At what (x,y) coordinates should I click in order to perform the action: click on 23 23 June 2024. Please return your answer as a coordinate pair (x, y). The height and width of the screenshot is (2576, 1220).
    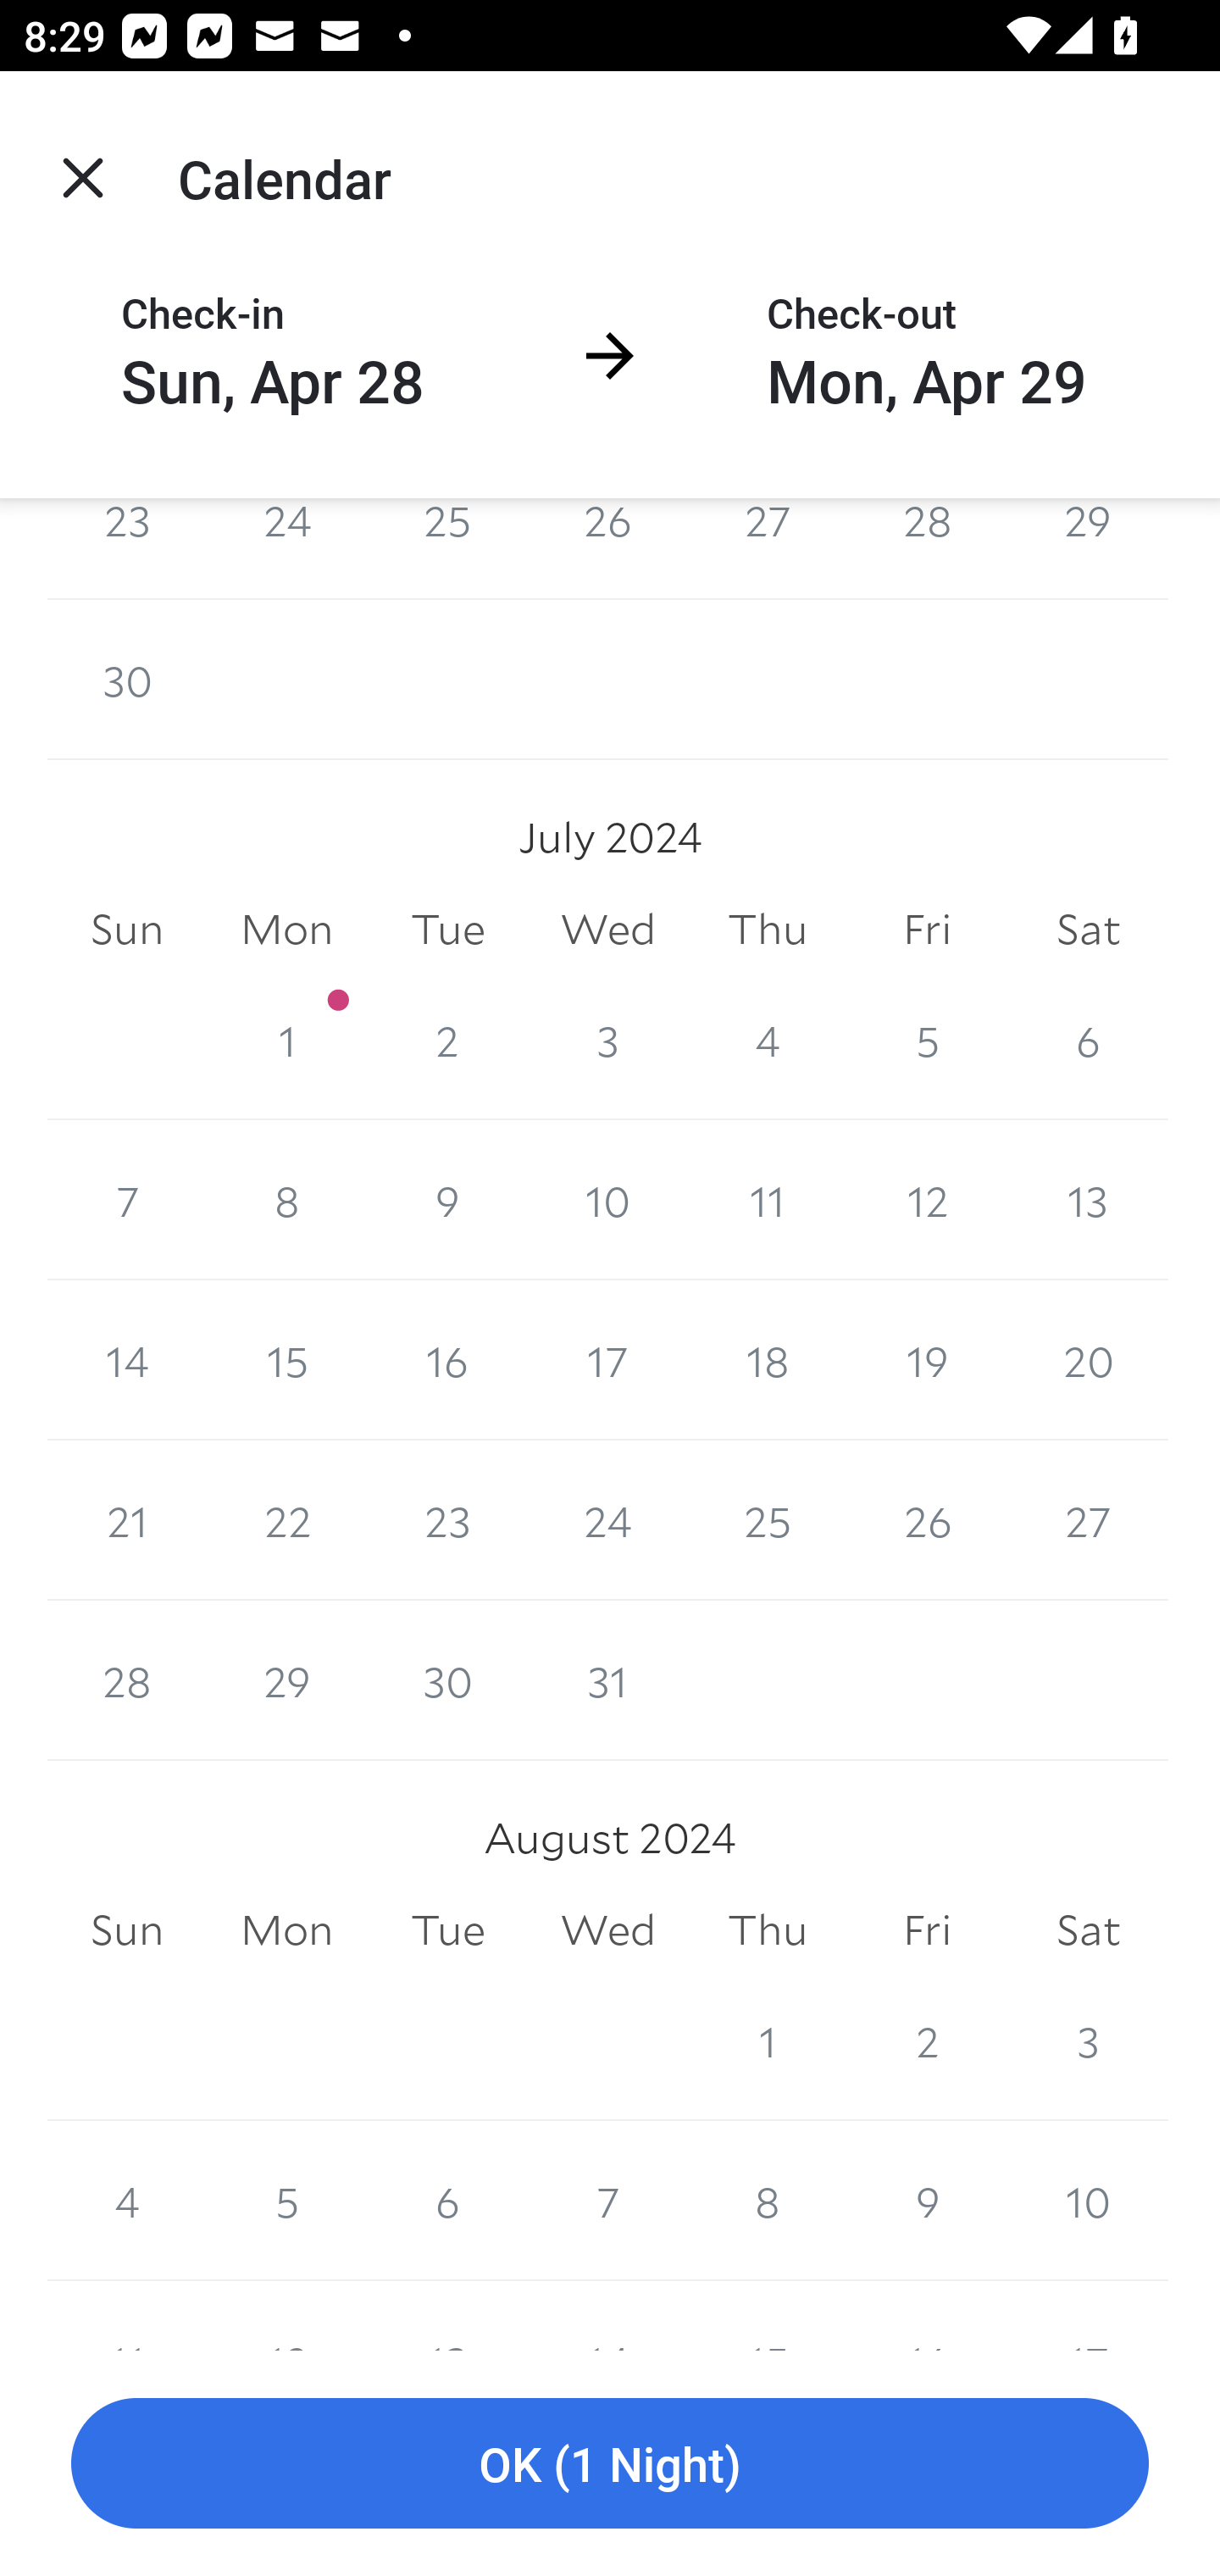
    Looking at the image, I should click on (127, 548).